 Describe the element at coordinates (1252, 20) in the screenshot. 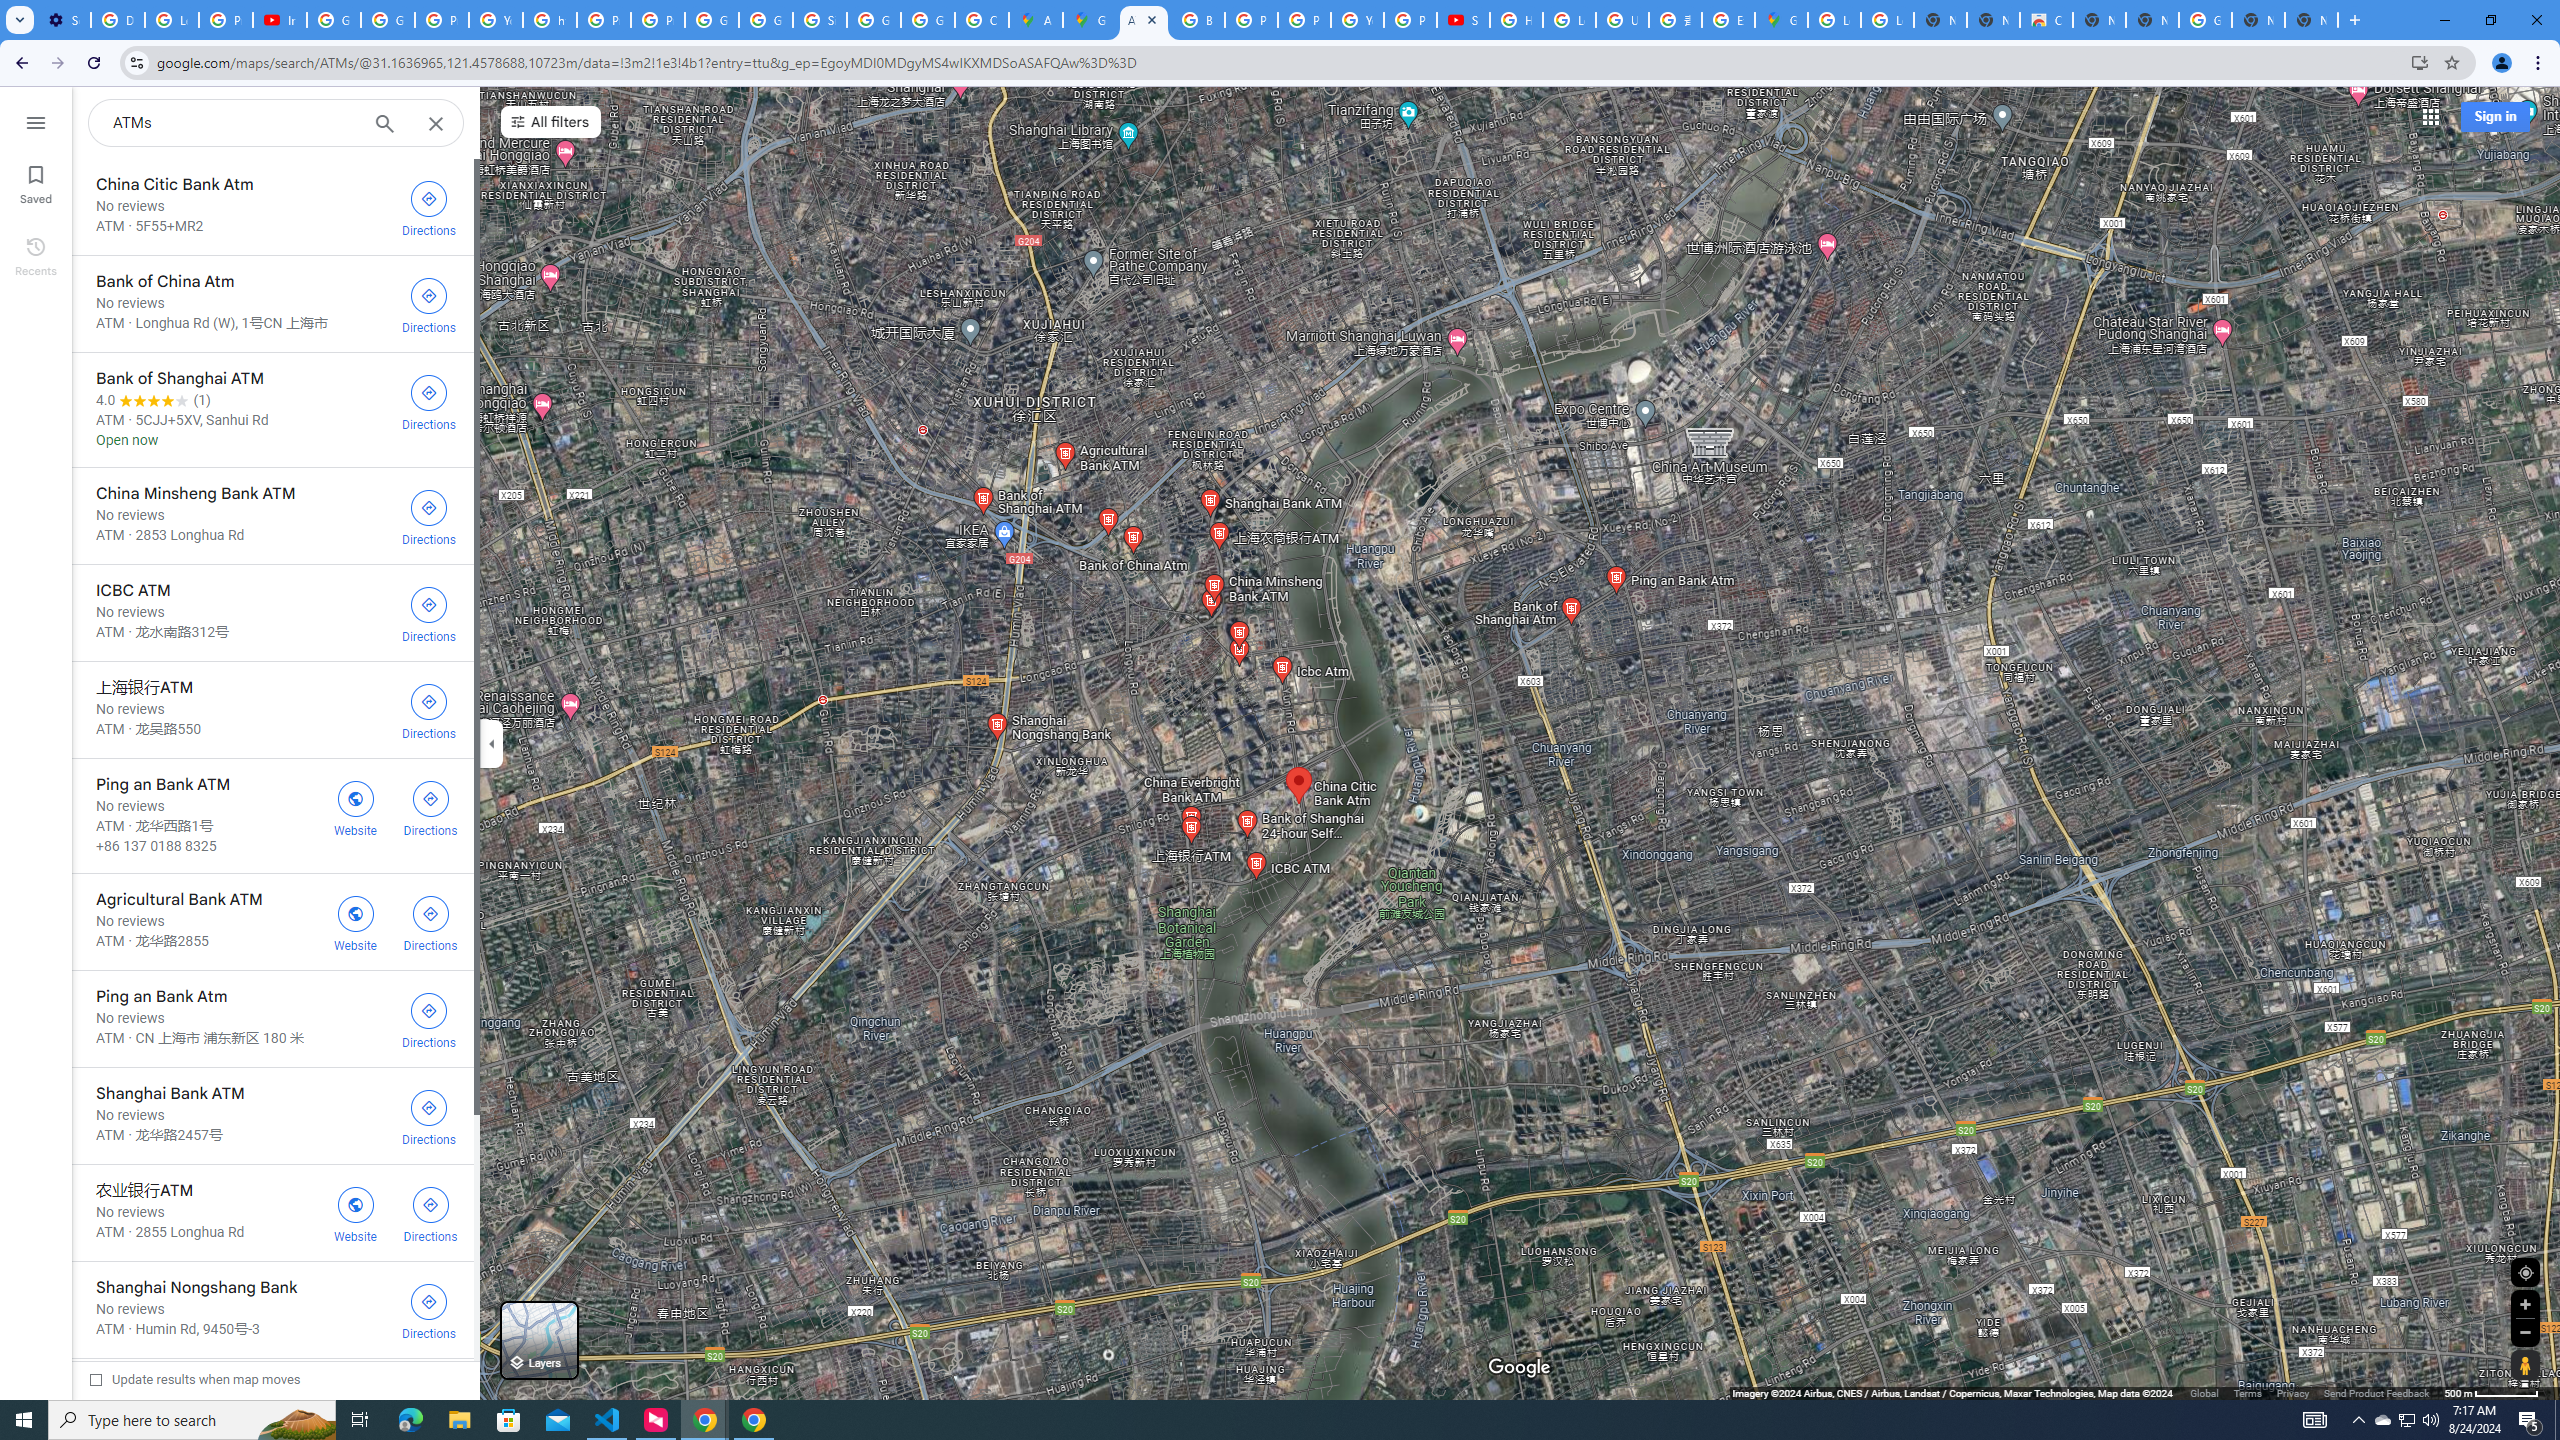

I see `Privacy Help Center - Policies Help` at that location.